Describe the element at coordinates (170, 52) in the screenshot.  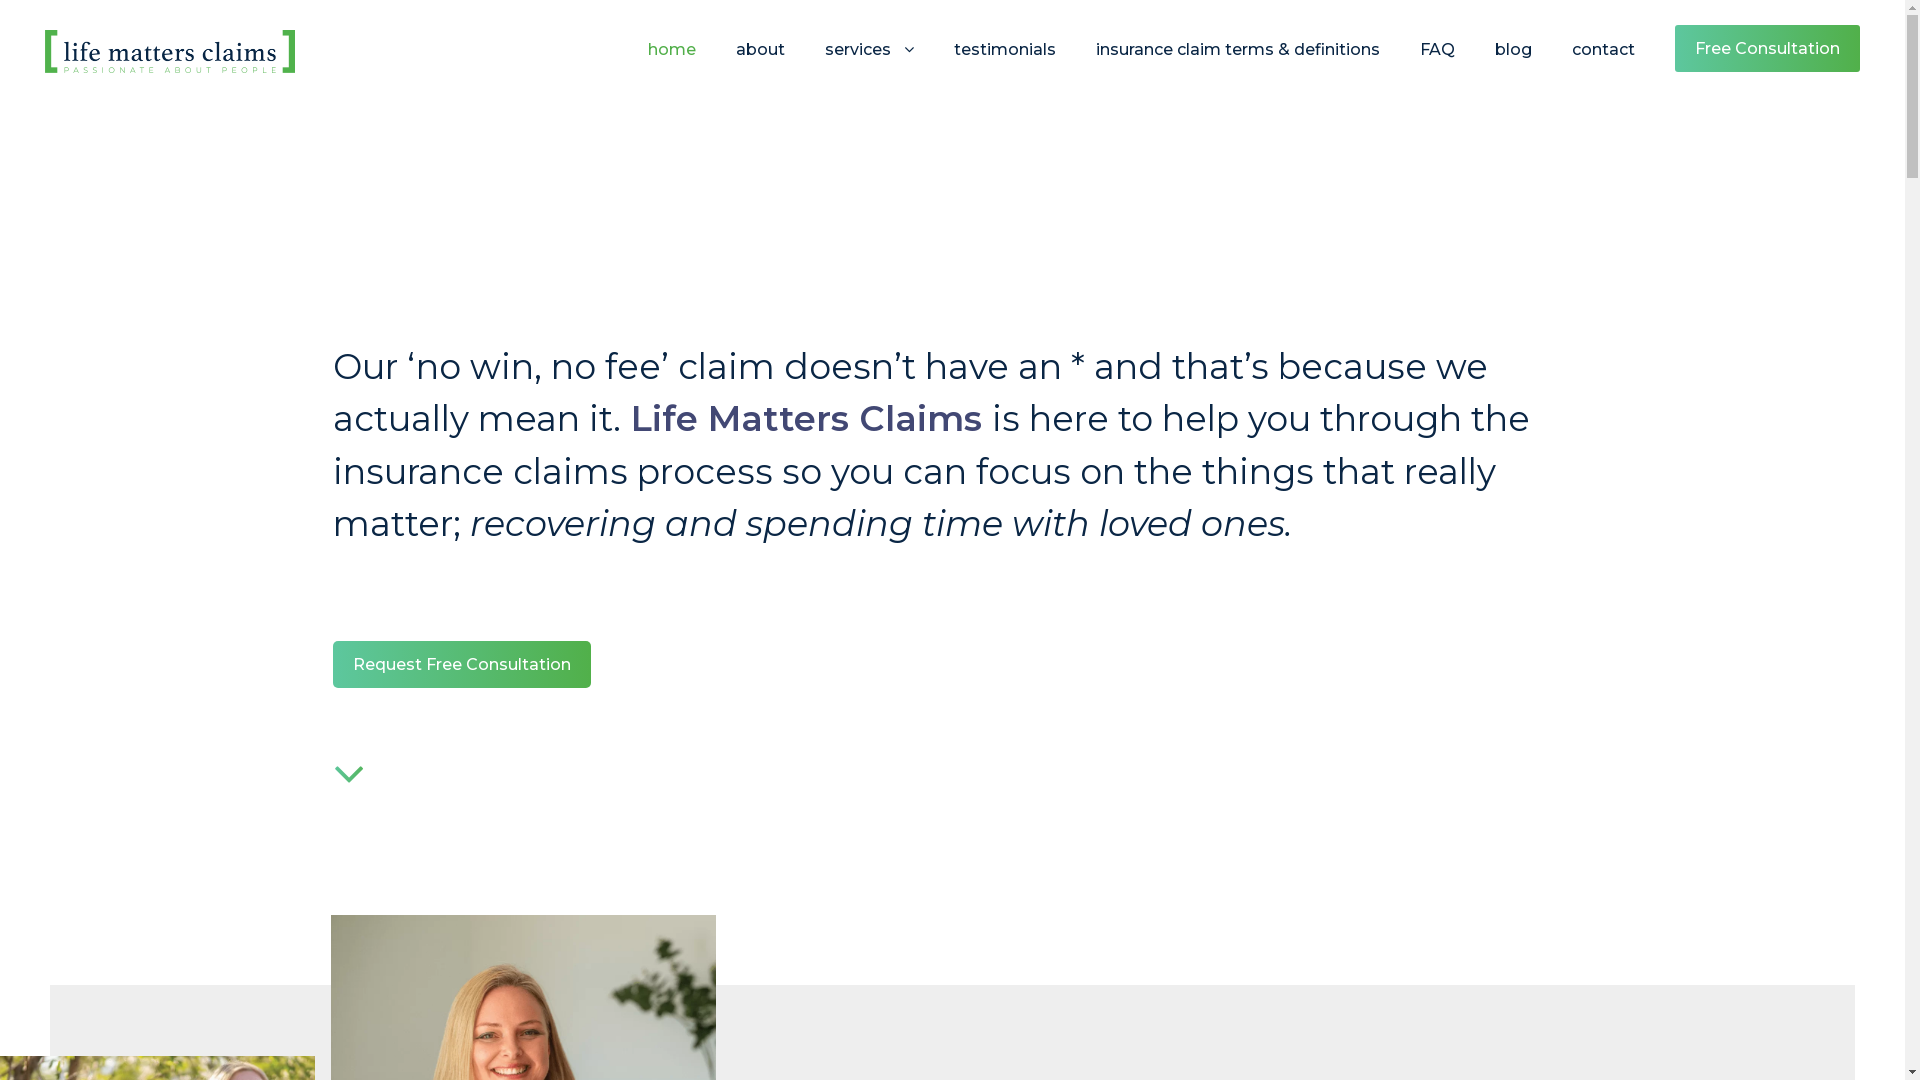
I see `primary logo-8` at that location.